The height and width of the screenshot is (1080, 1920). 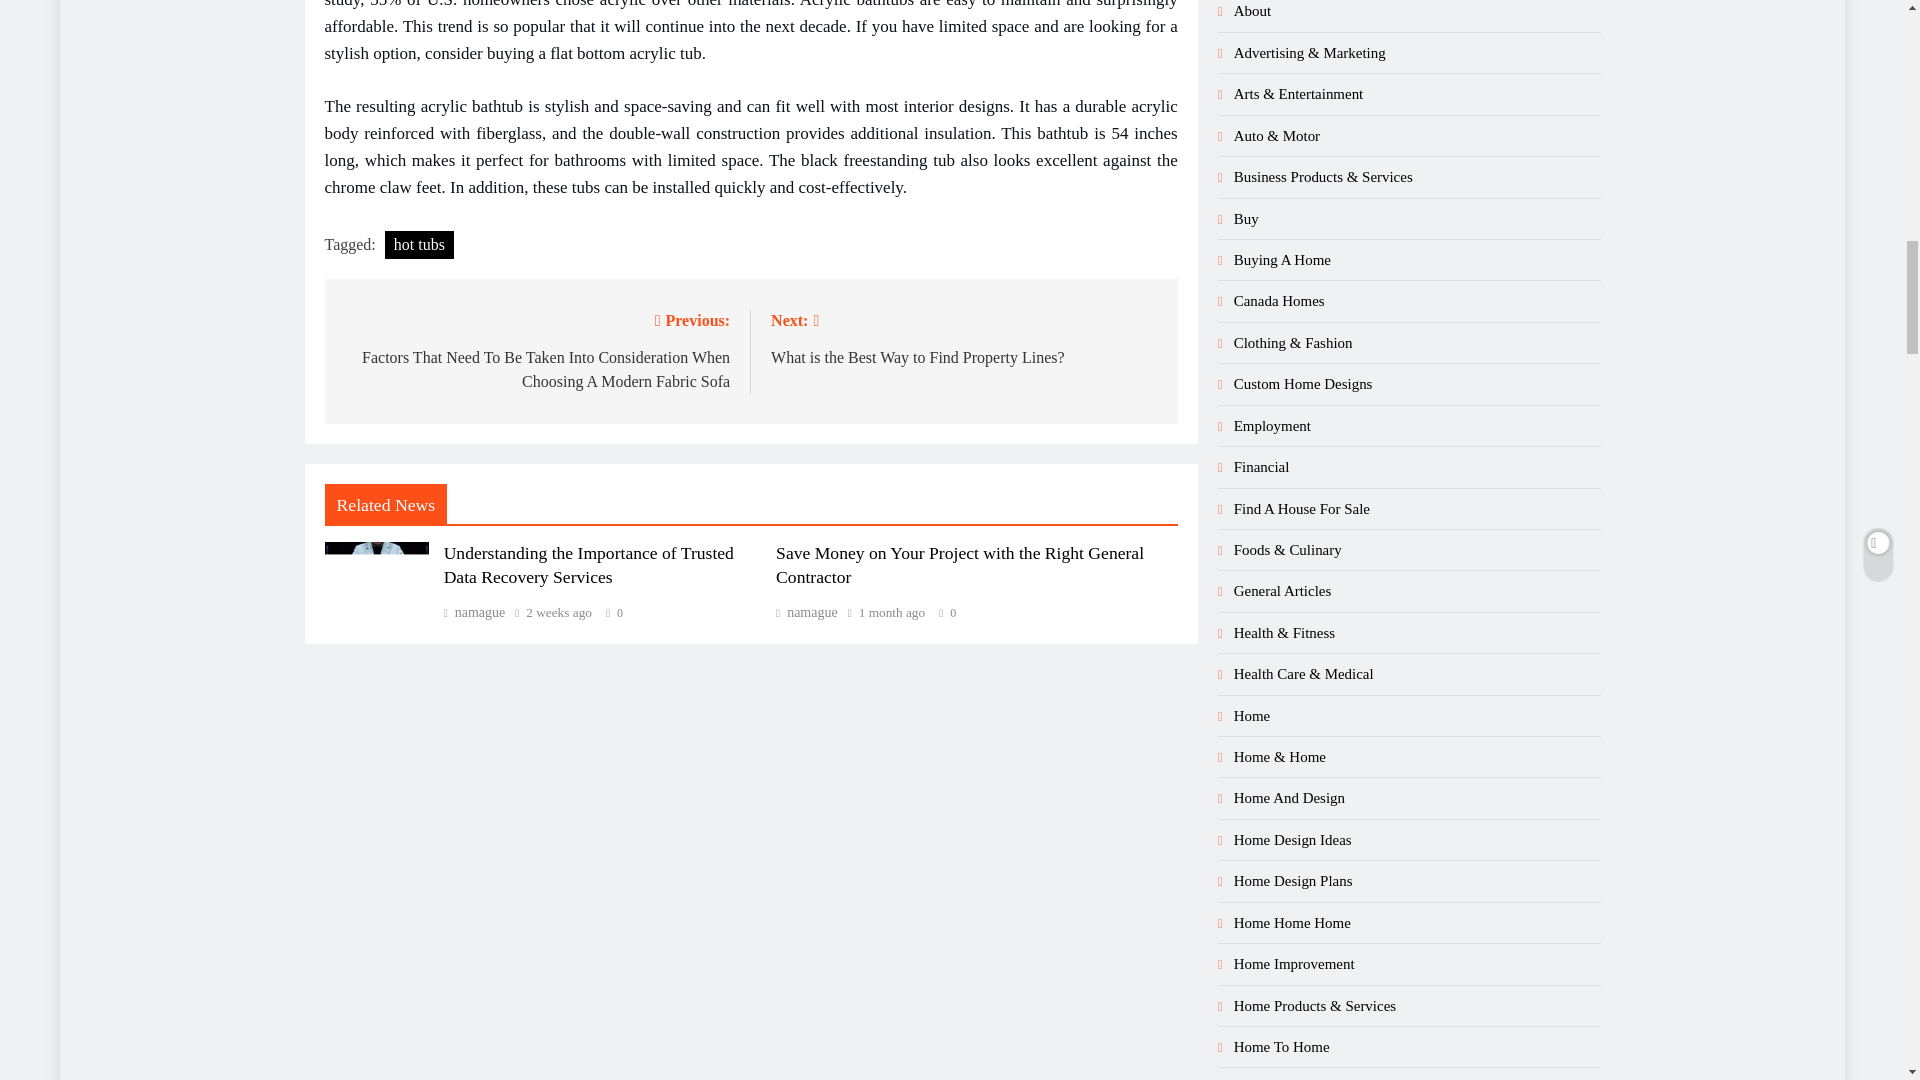 I want to click on Save Money on Your Project with the Right General Contractor, so click(x=960, y=565).